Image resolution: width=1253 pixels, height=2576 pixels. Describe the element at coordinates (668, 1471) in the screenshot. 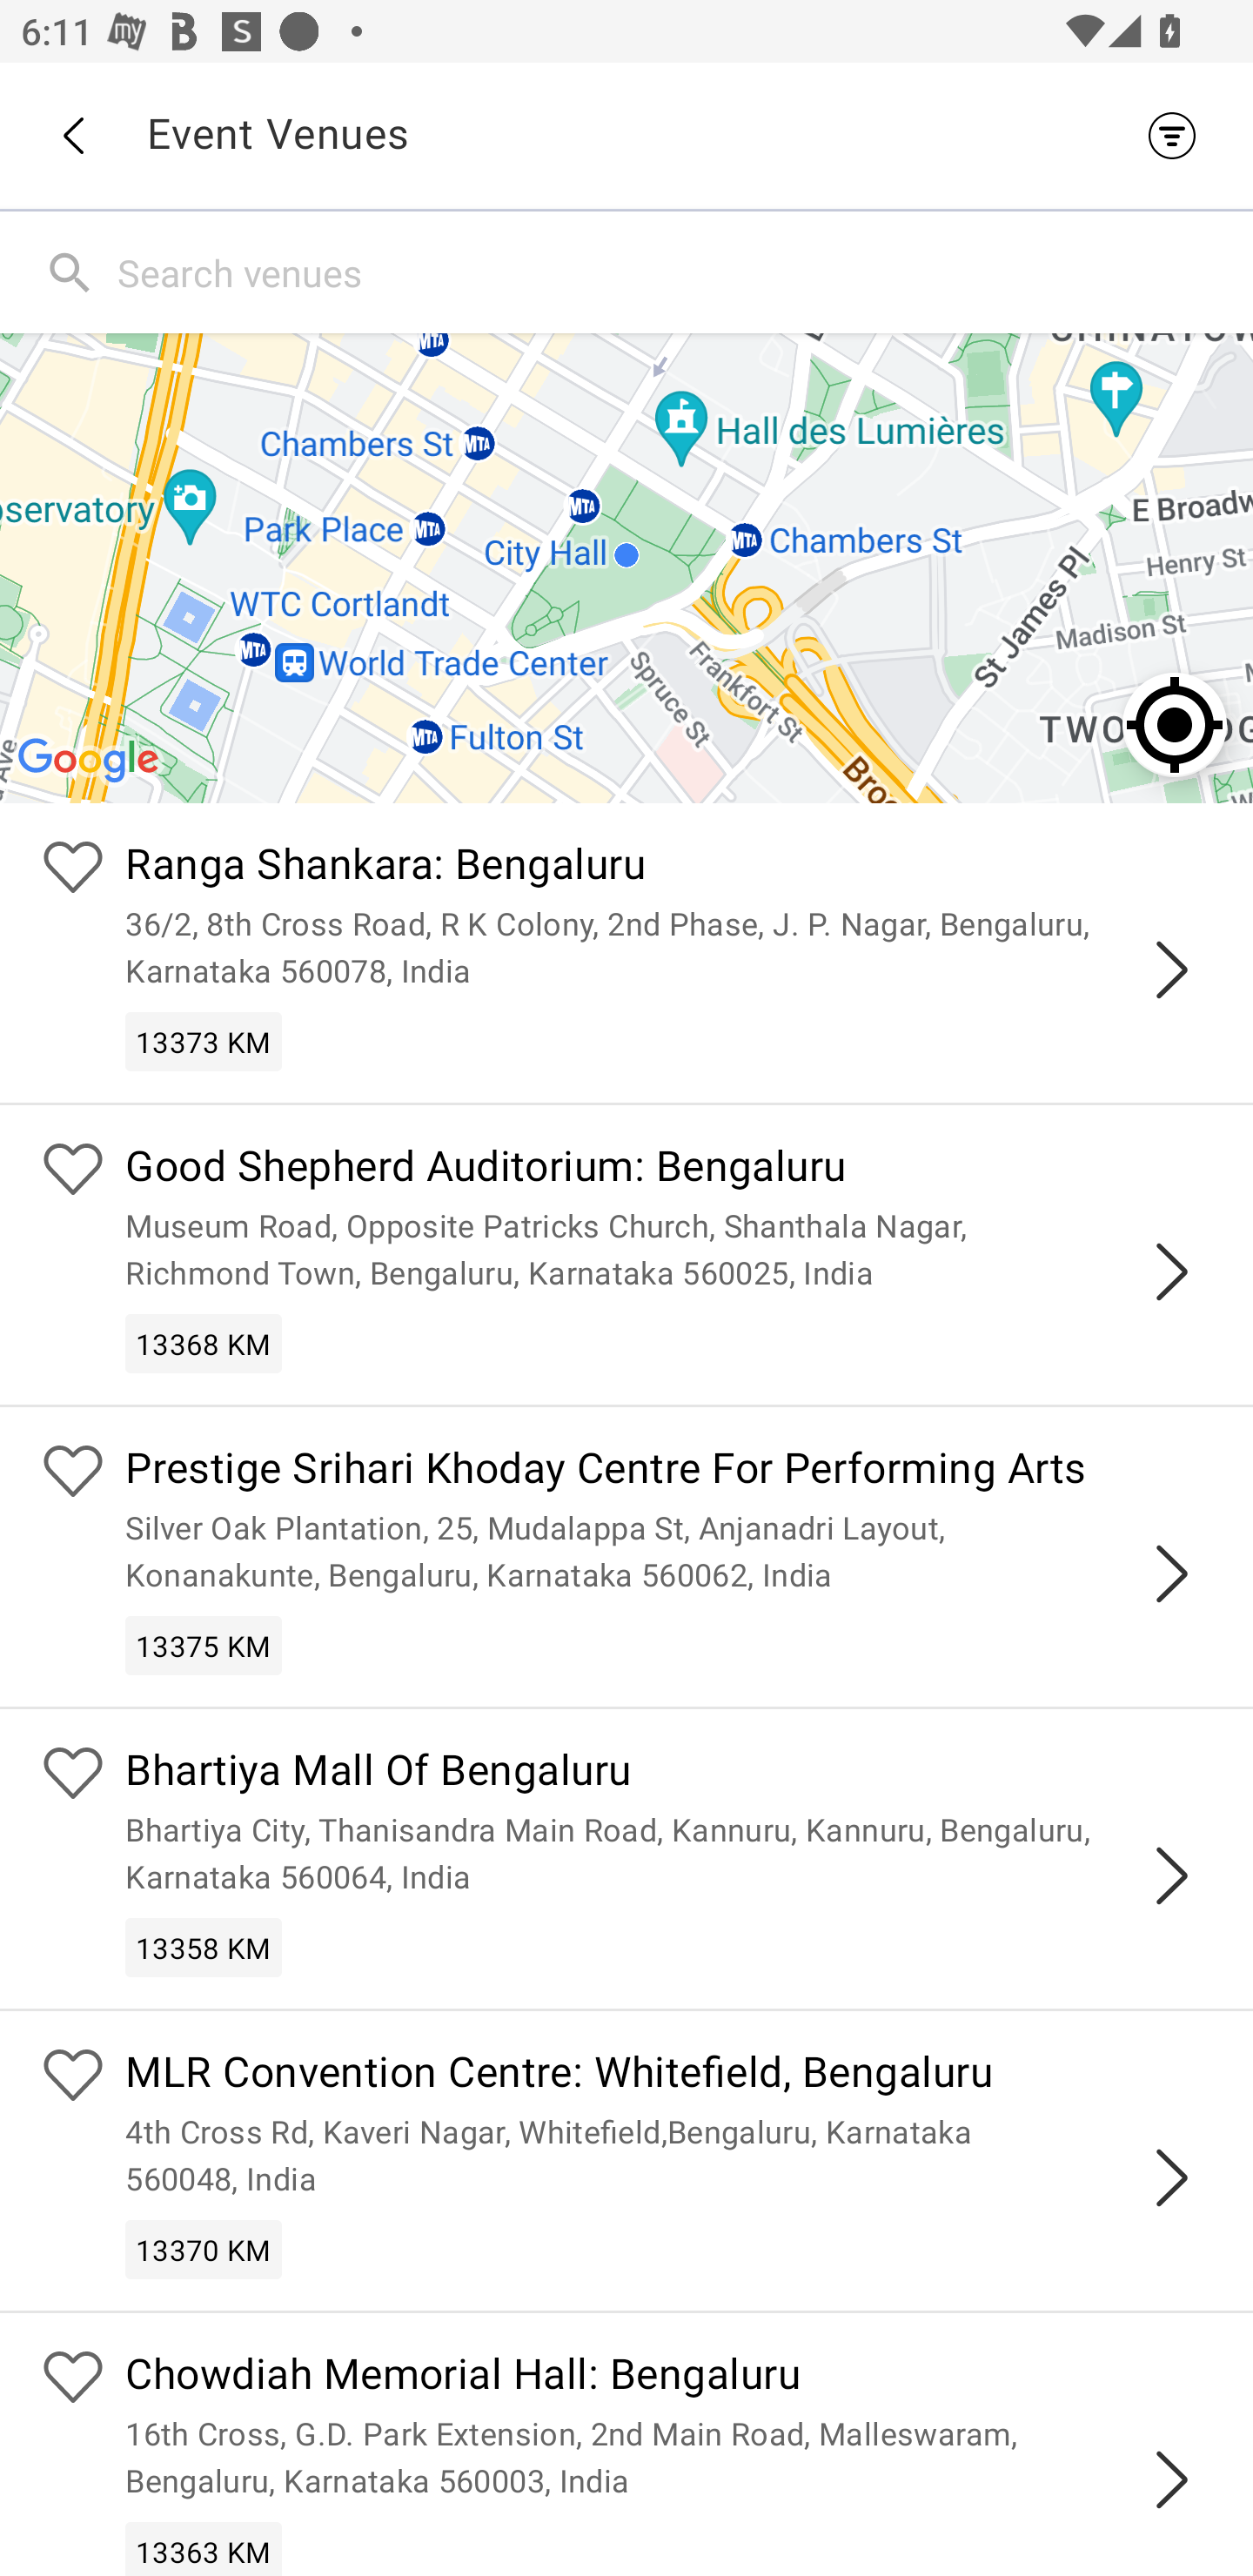

I see `Prestige Srihari Khoday Centre For Performing Arts` at that location.